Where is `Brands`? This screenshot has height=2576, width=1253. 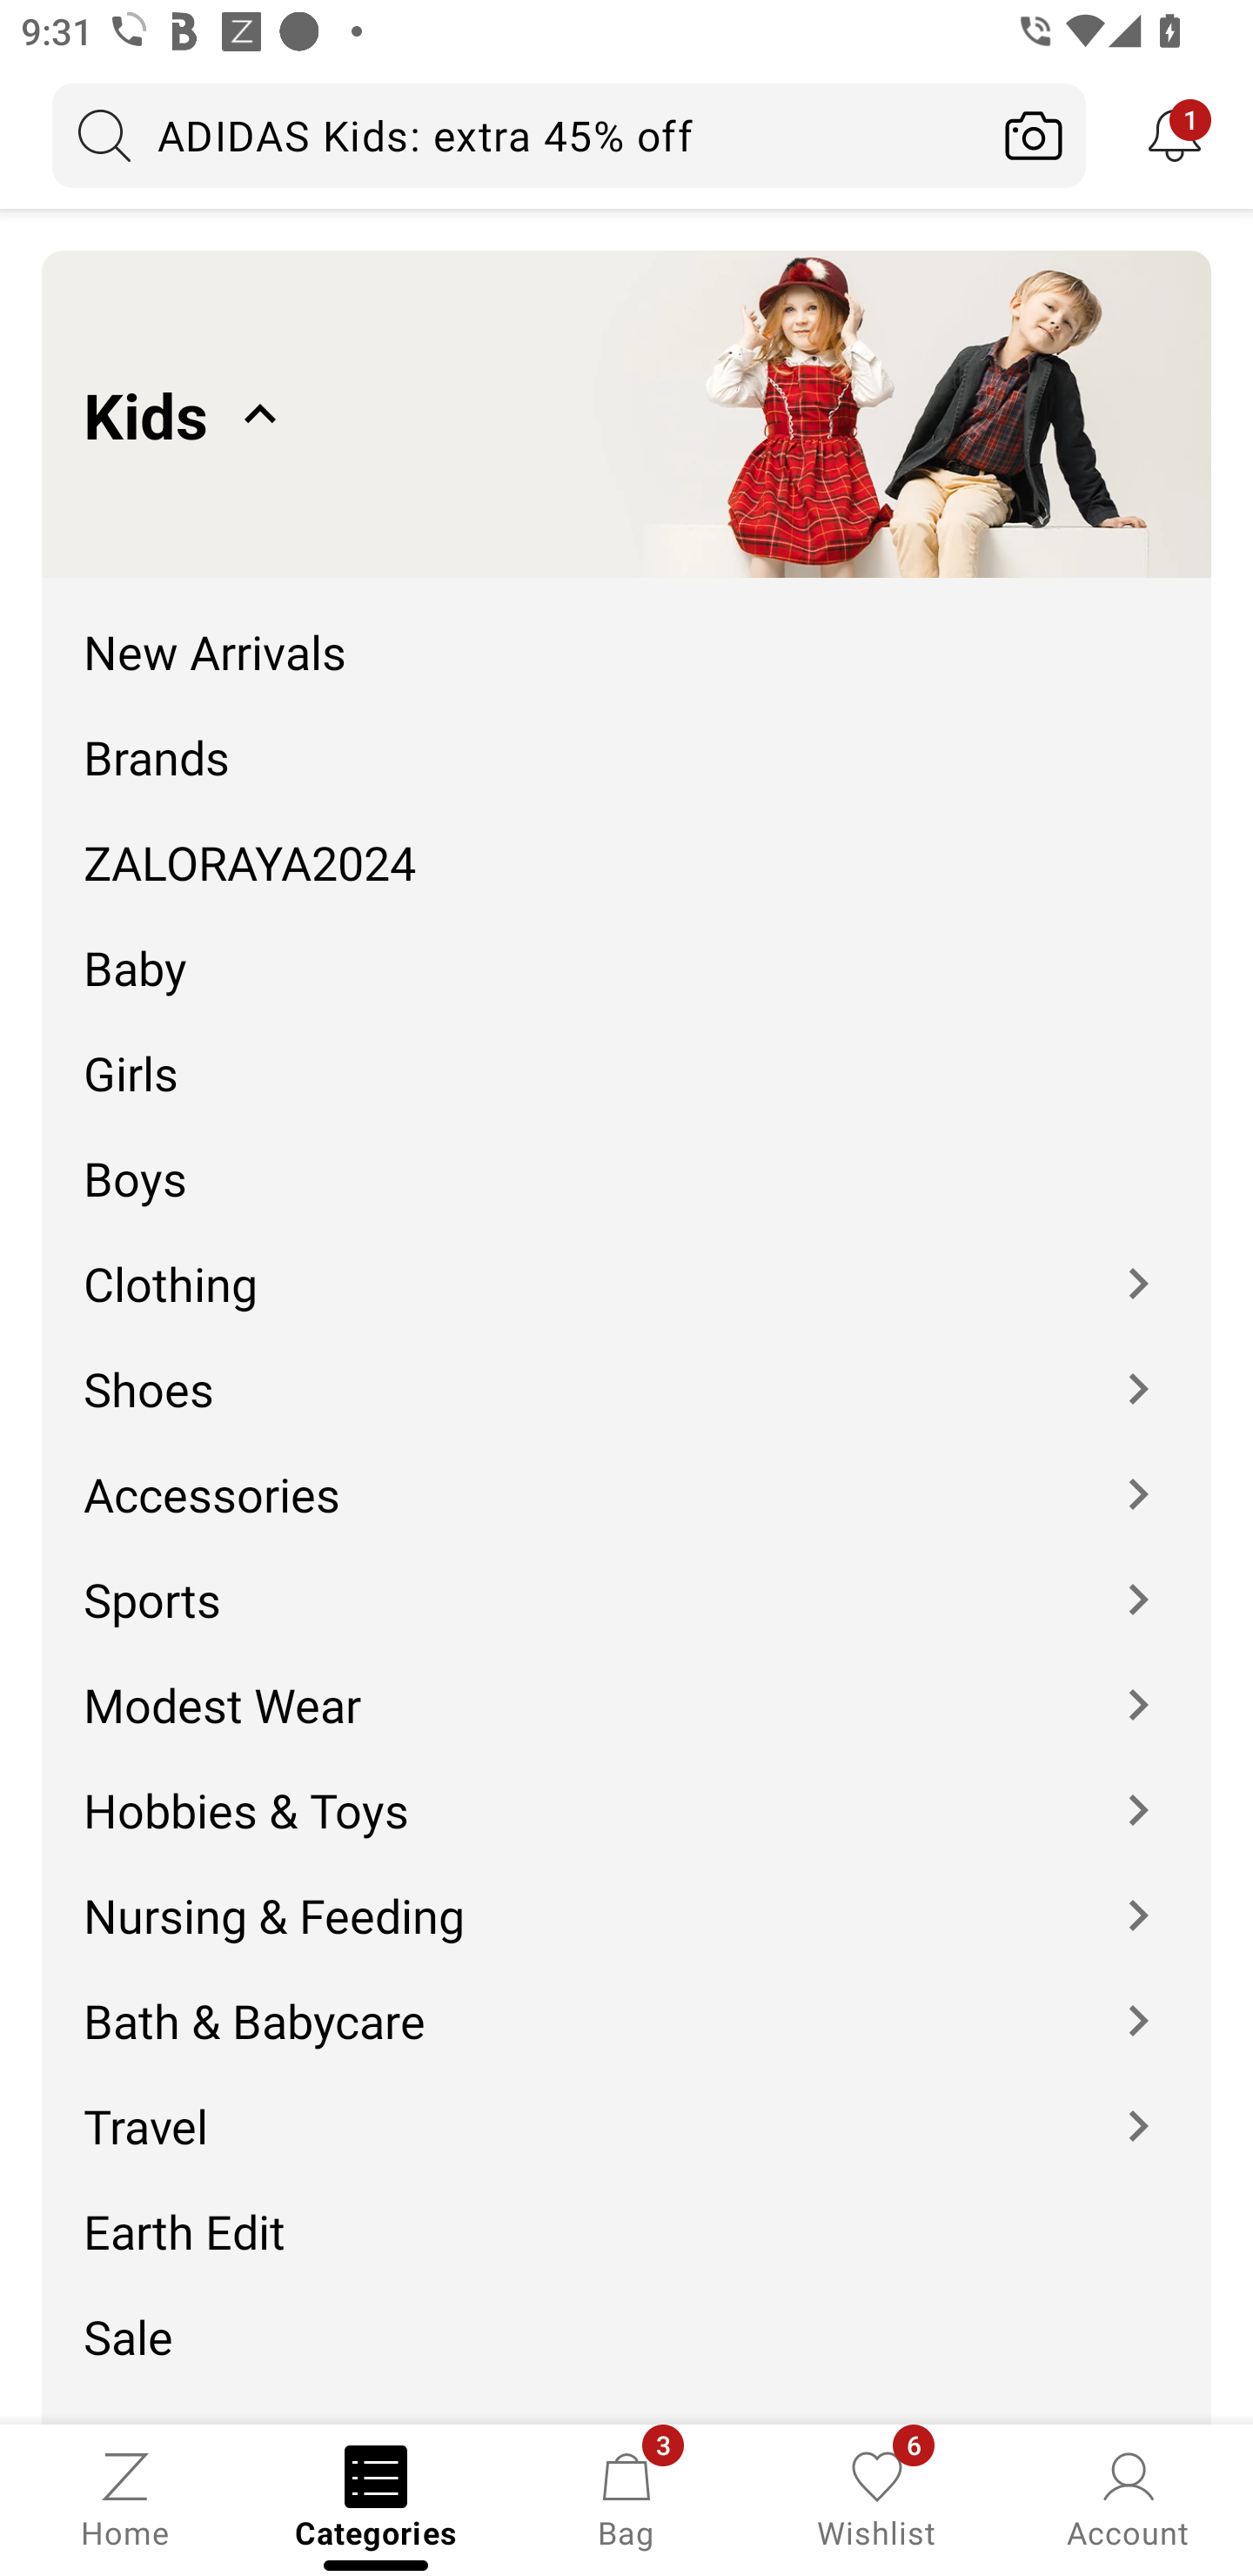 Brands is located at coordinates (626, 735).